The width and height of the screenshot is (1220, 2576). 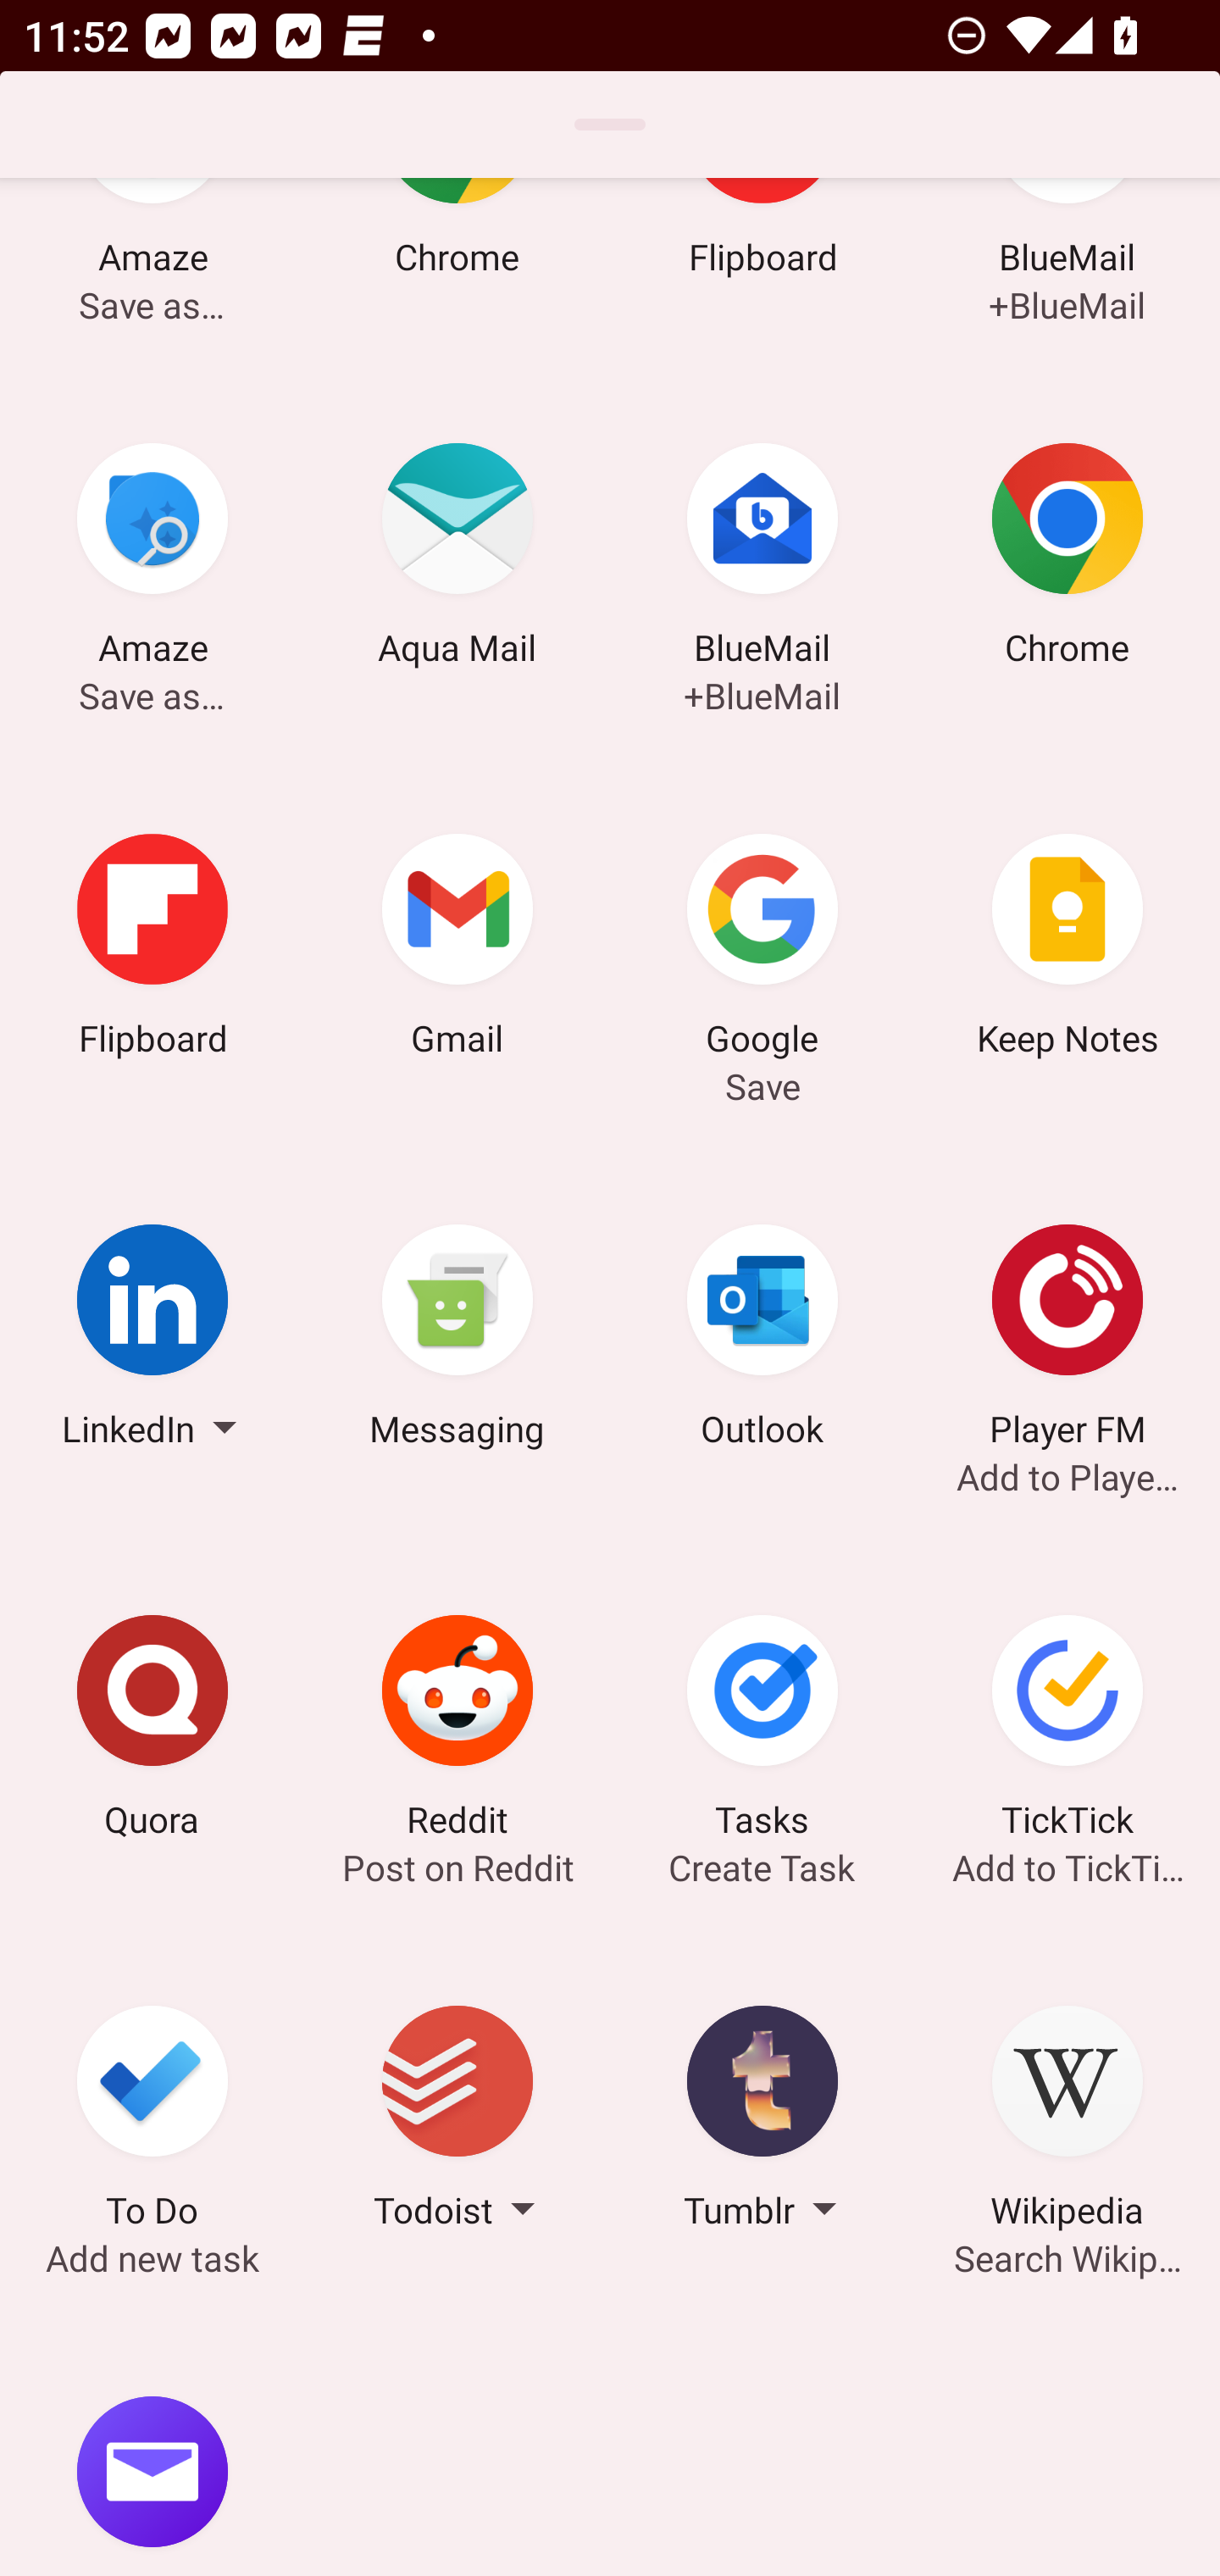 What do you see at coordinates (762, 1730) in the screenshot?
I see `Tasks Create Task` at bounding box center [762, 1730].